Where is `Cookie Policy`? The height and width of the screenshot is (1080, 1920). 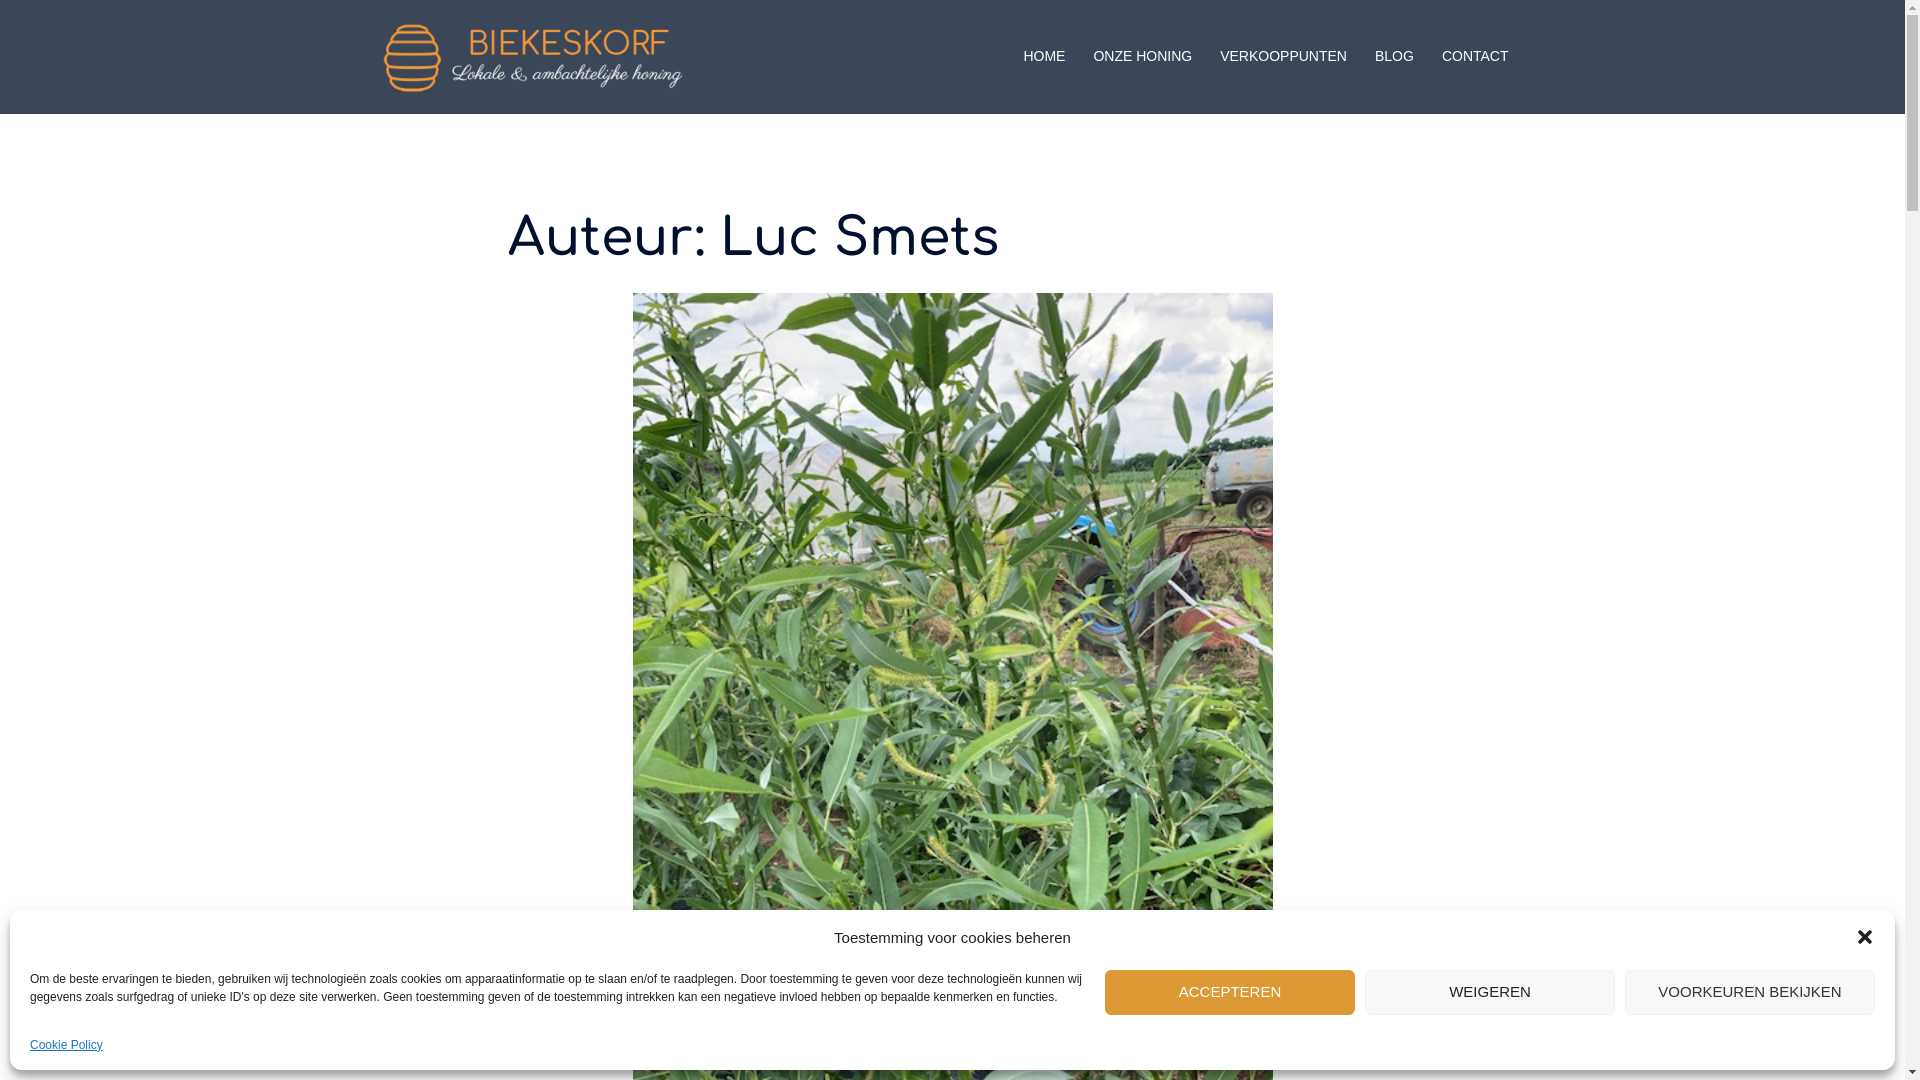
Cookie Policy is located at coordinates (66, 1045).